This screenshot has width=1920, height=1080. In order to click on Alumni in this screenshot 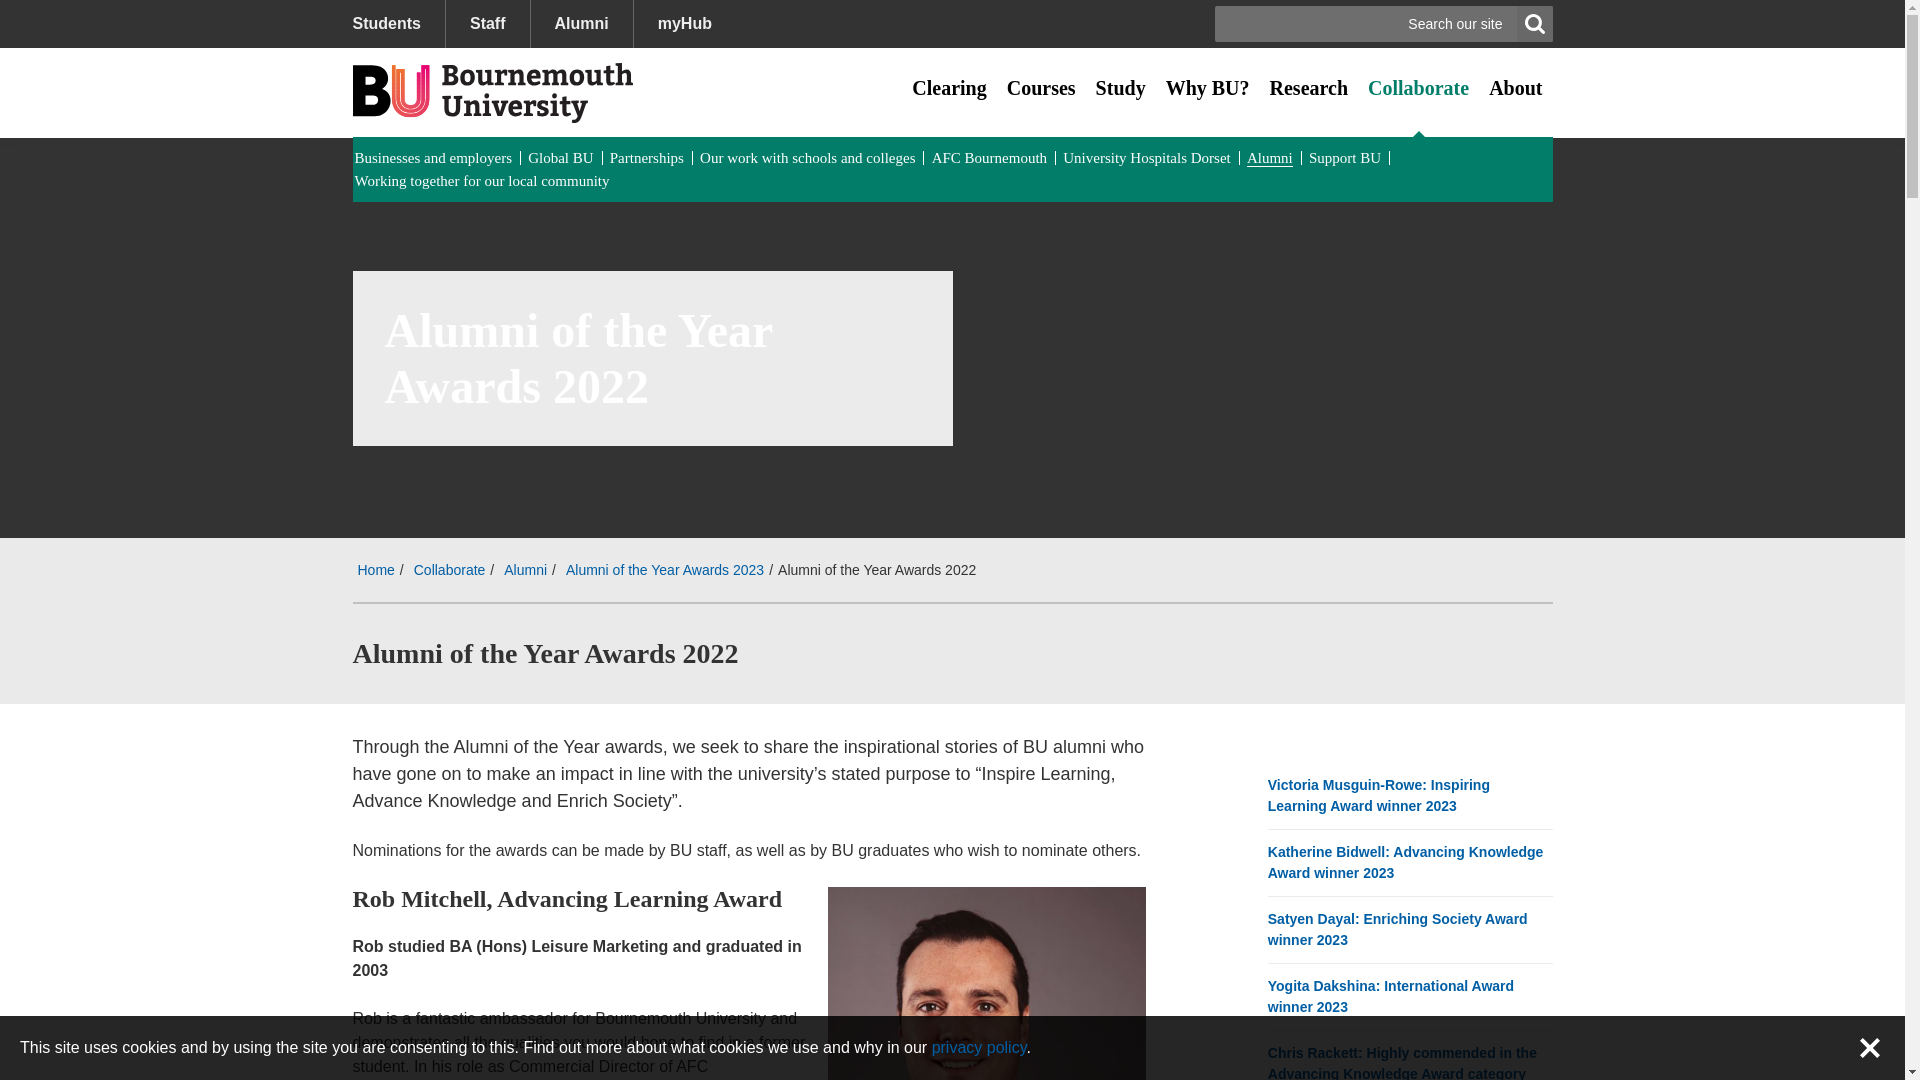, I will do `click(581, 24)`.